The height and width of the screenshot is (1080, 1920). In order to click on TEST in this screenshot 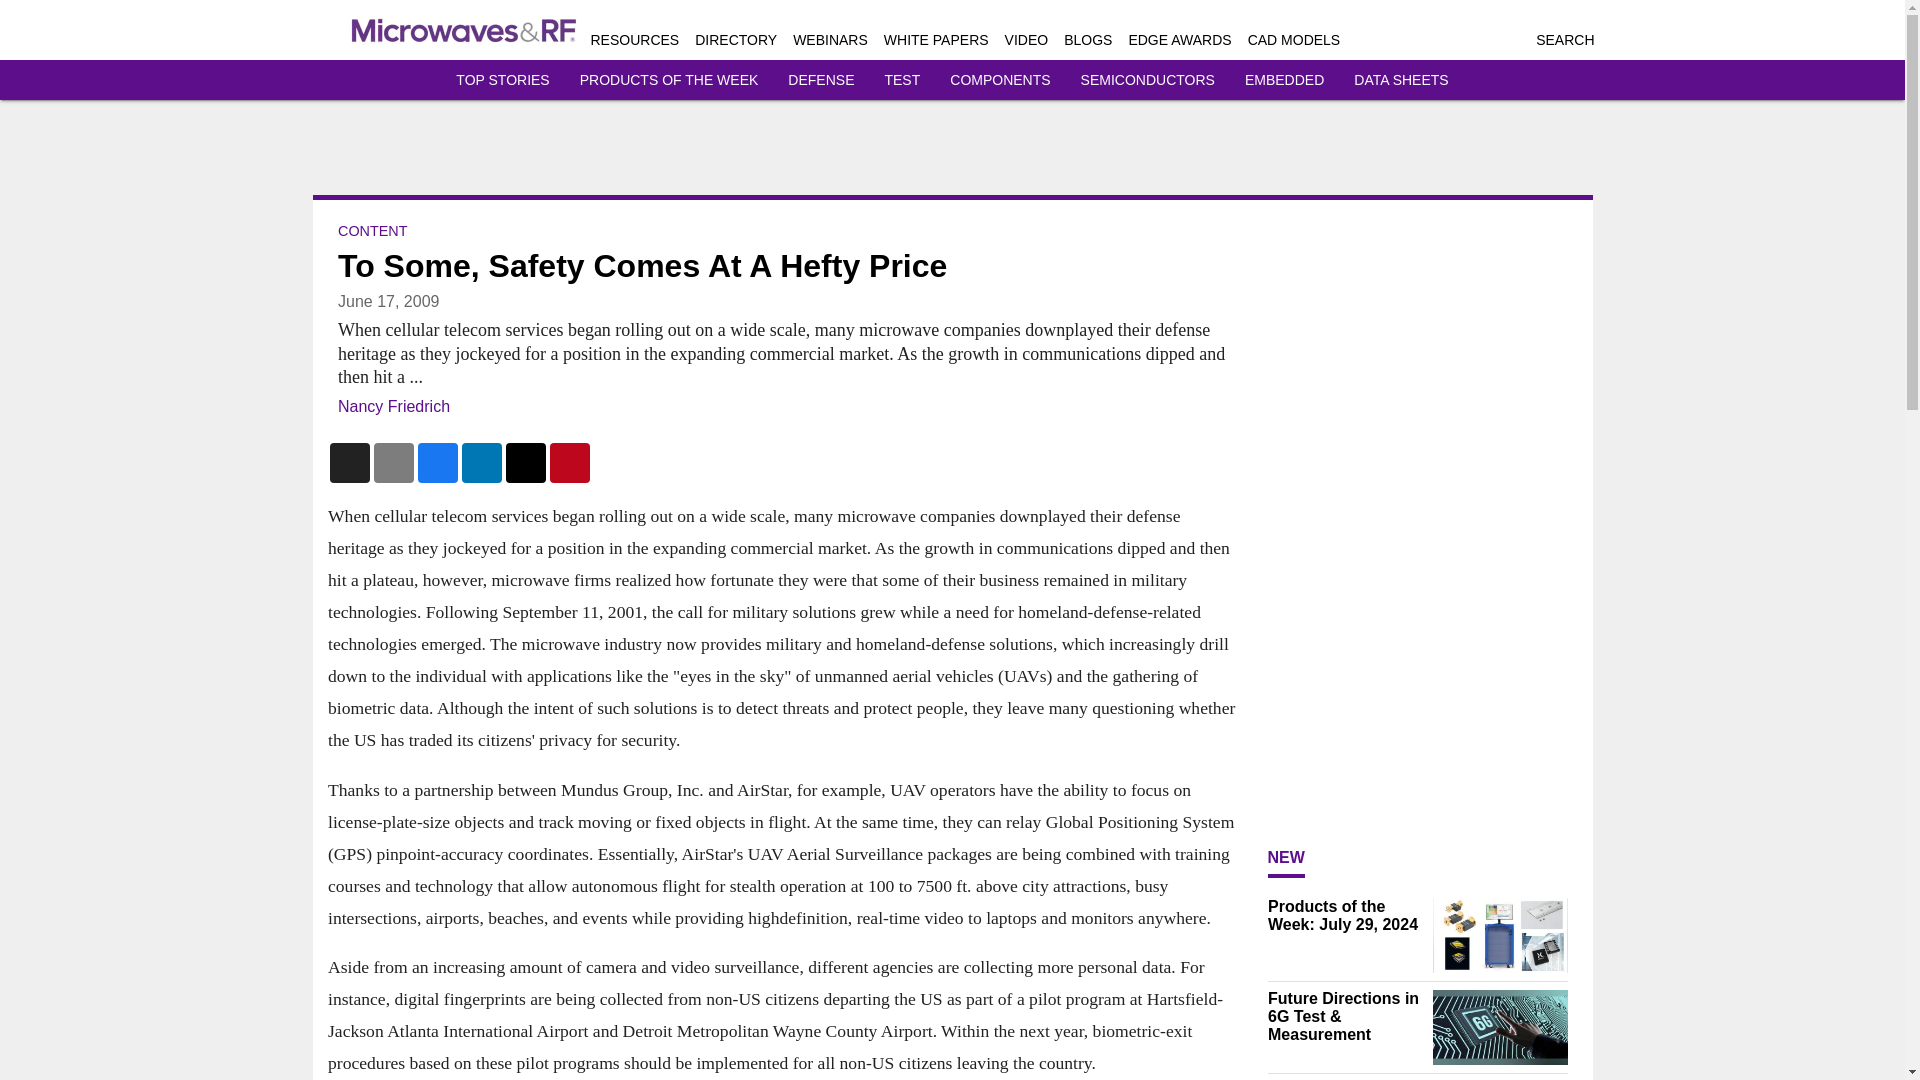, I will do `click(901, 80)`.